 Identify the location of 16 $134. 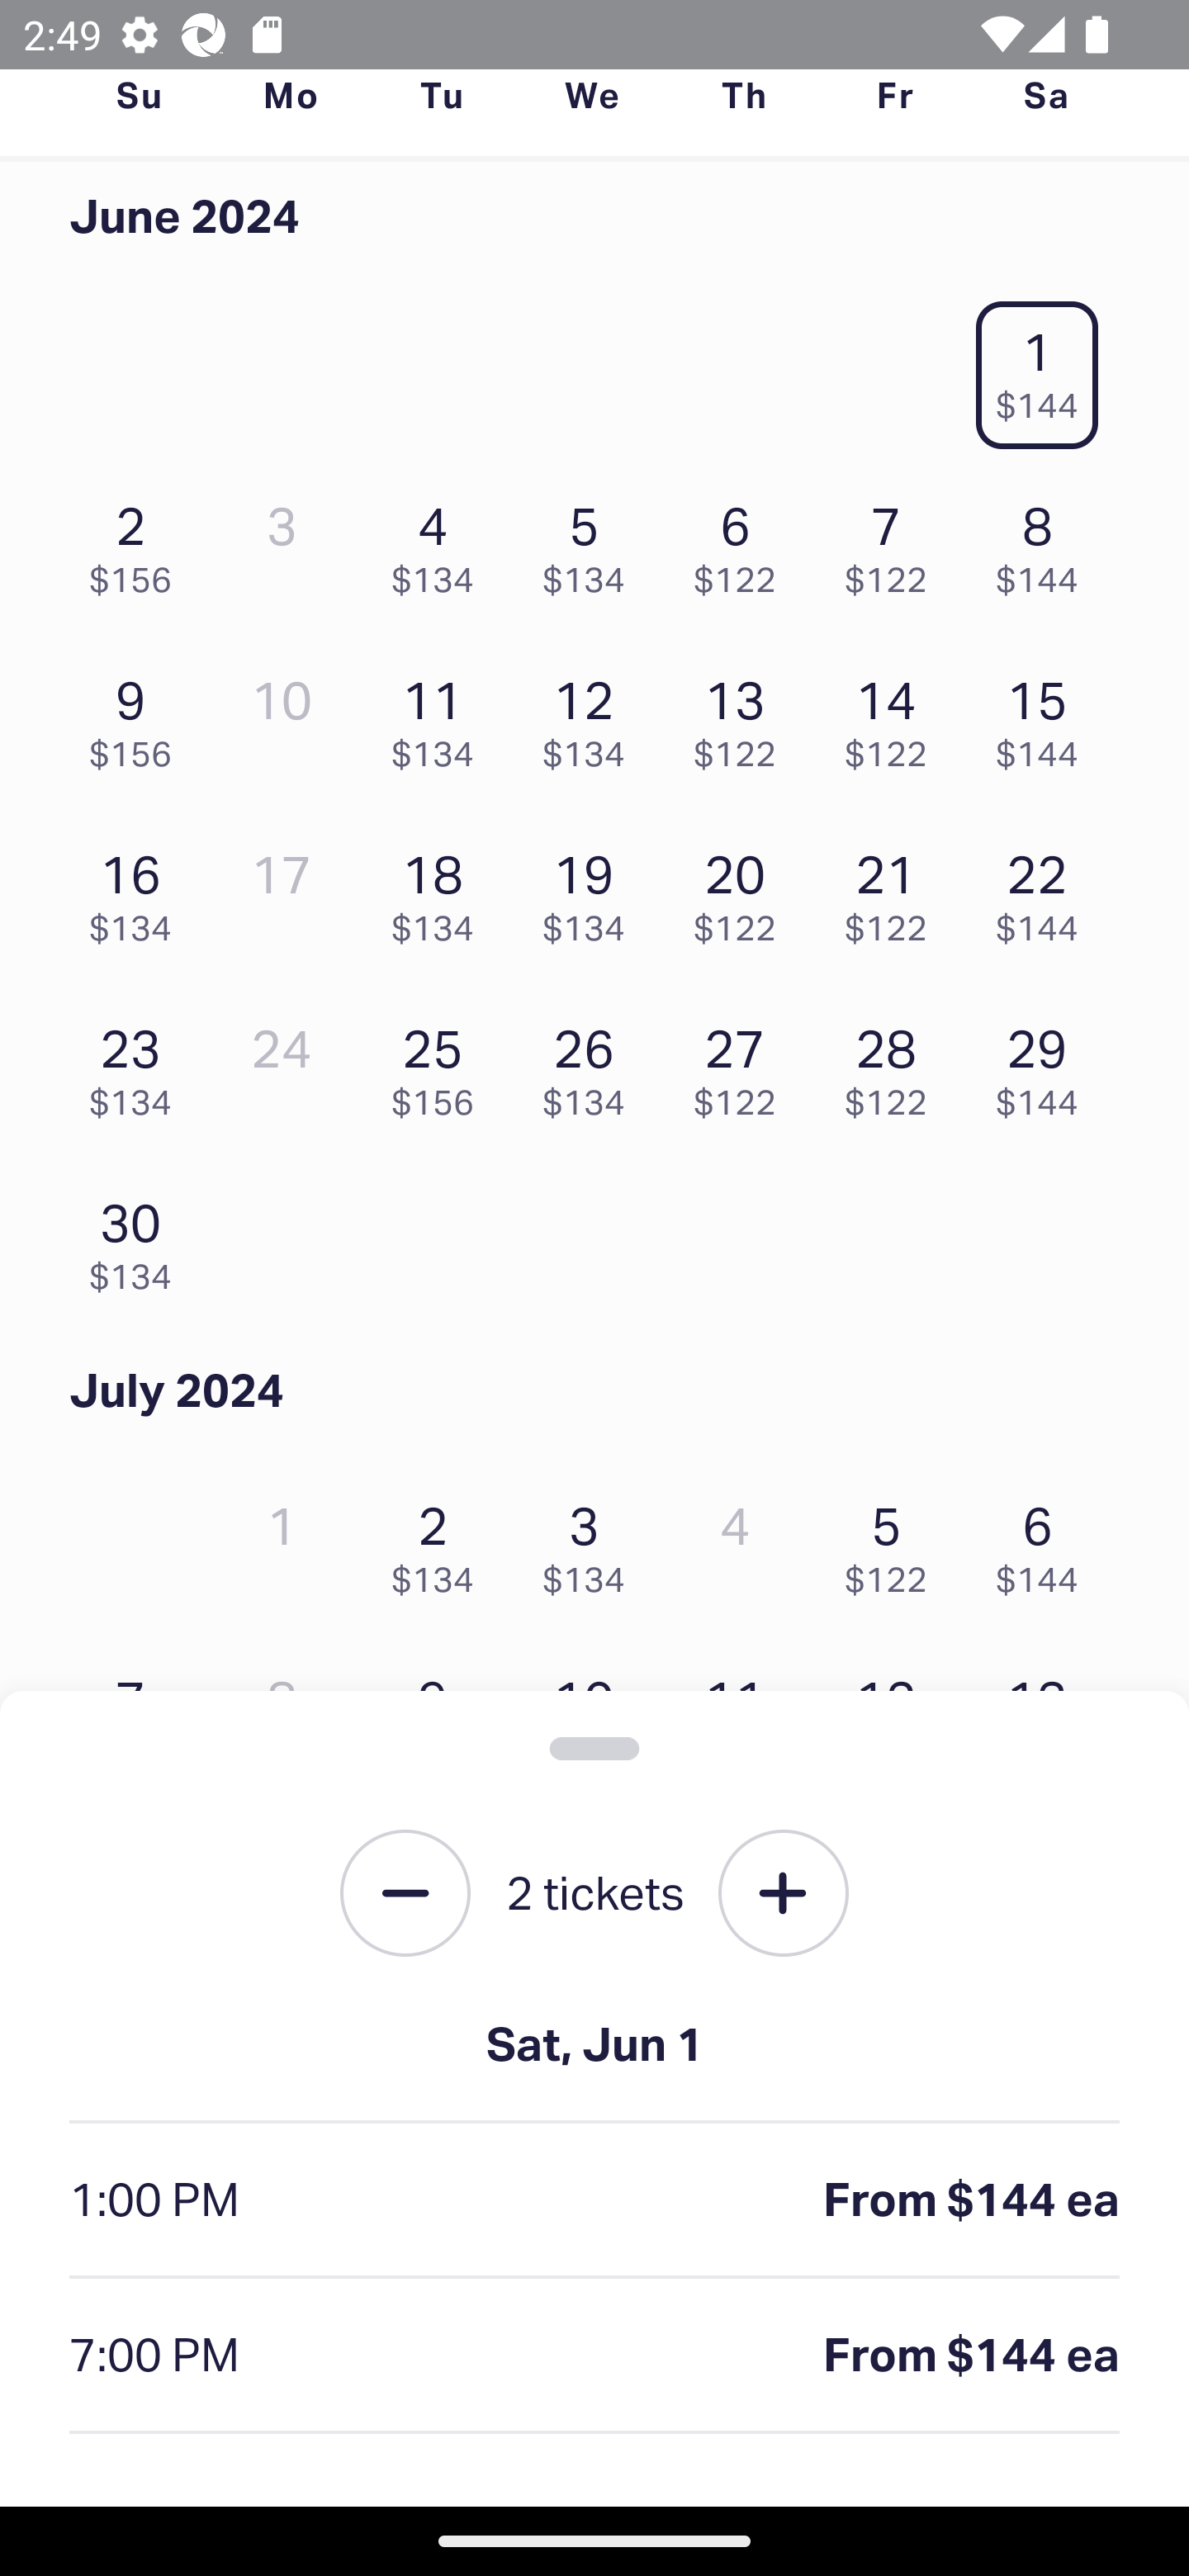
(139, 890).